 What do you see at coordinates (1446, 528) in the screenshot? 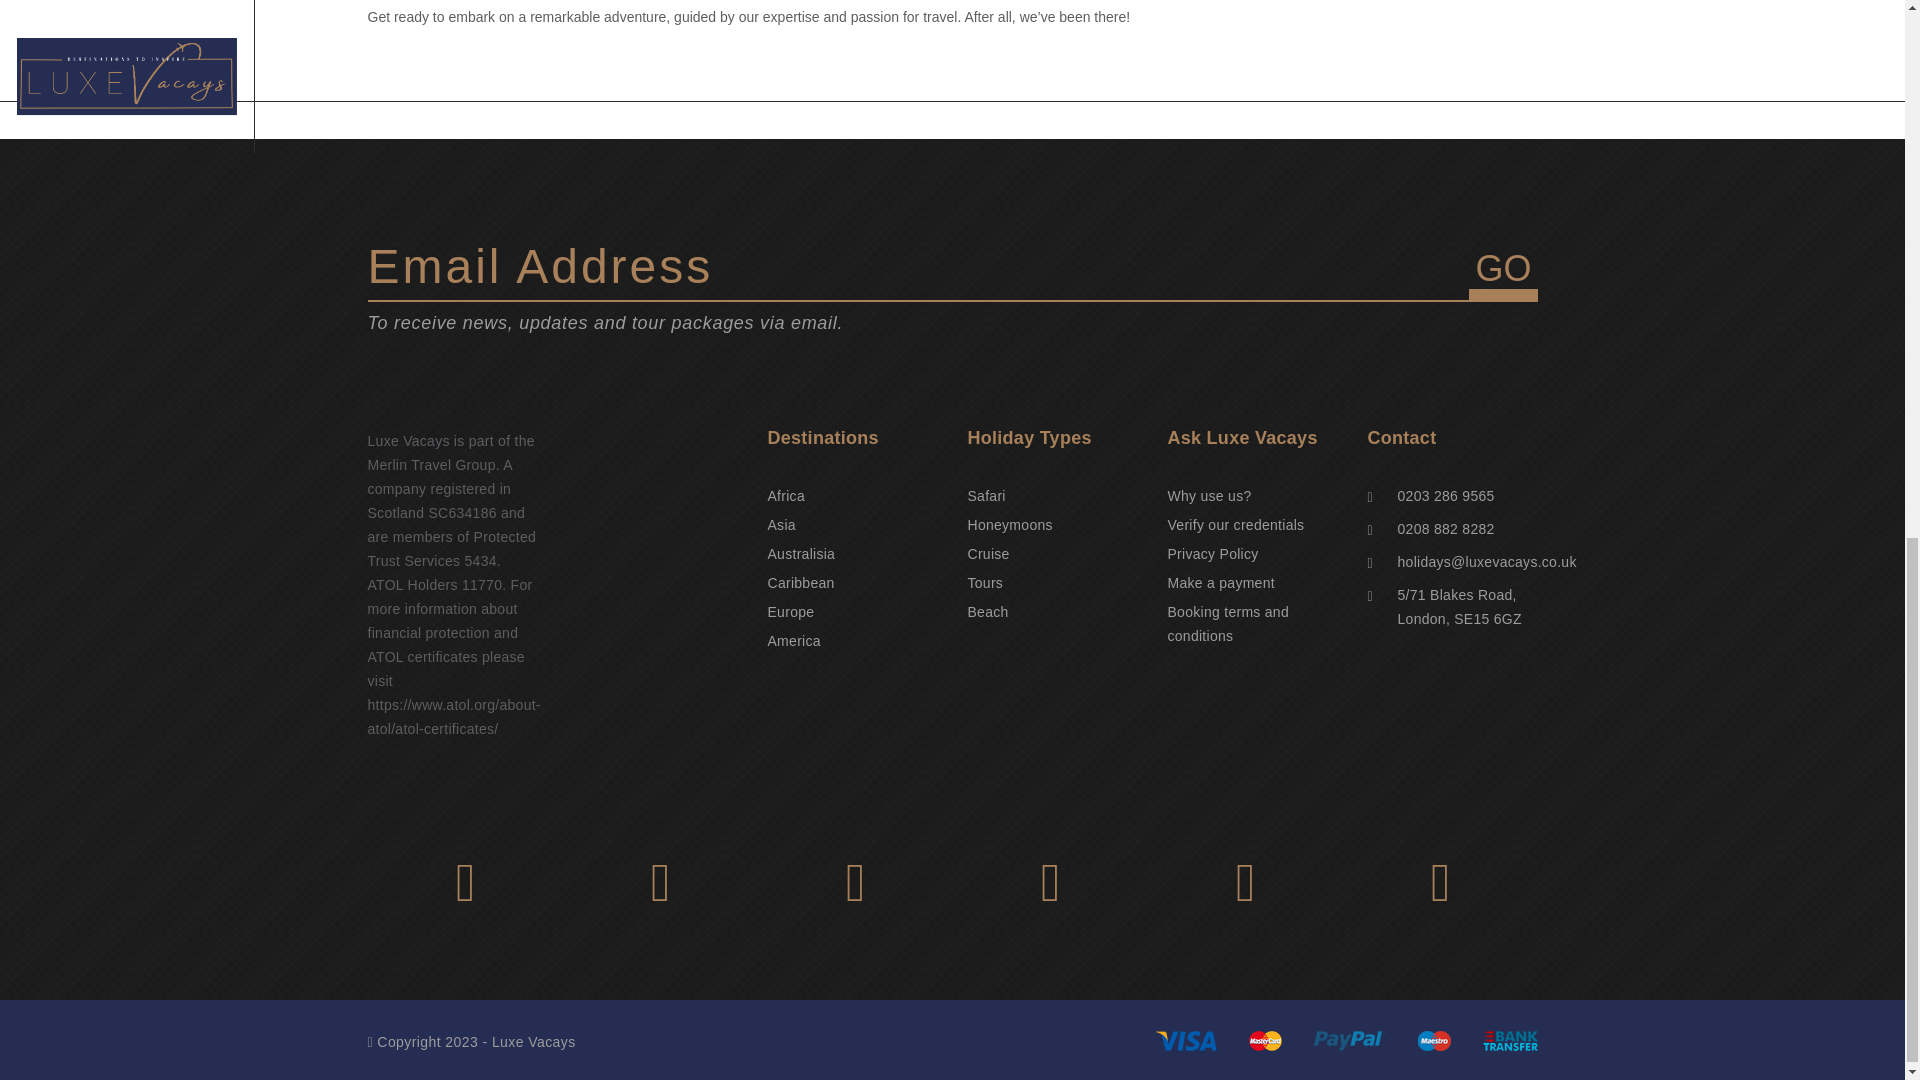
I see `0208 882 8282` at bounding box center [1446, 528].